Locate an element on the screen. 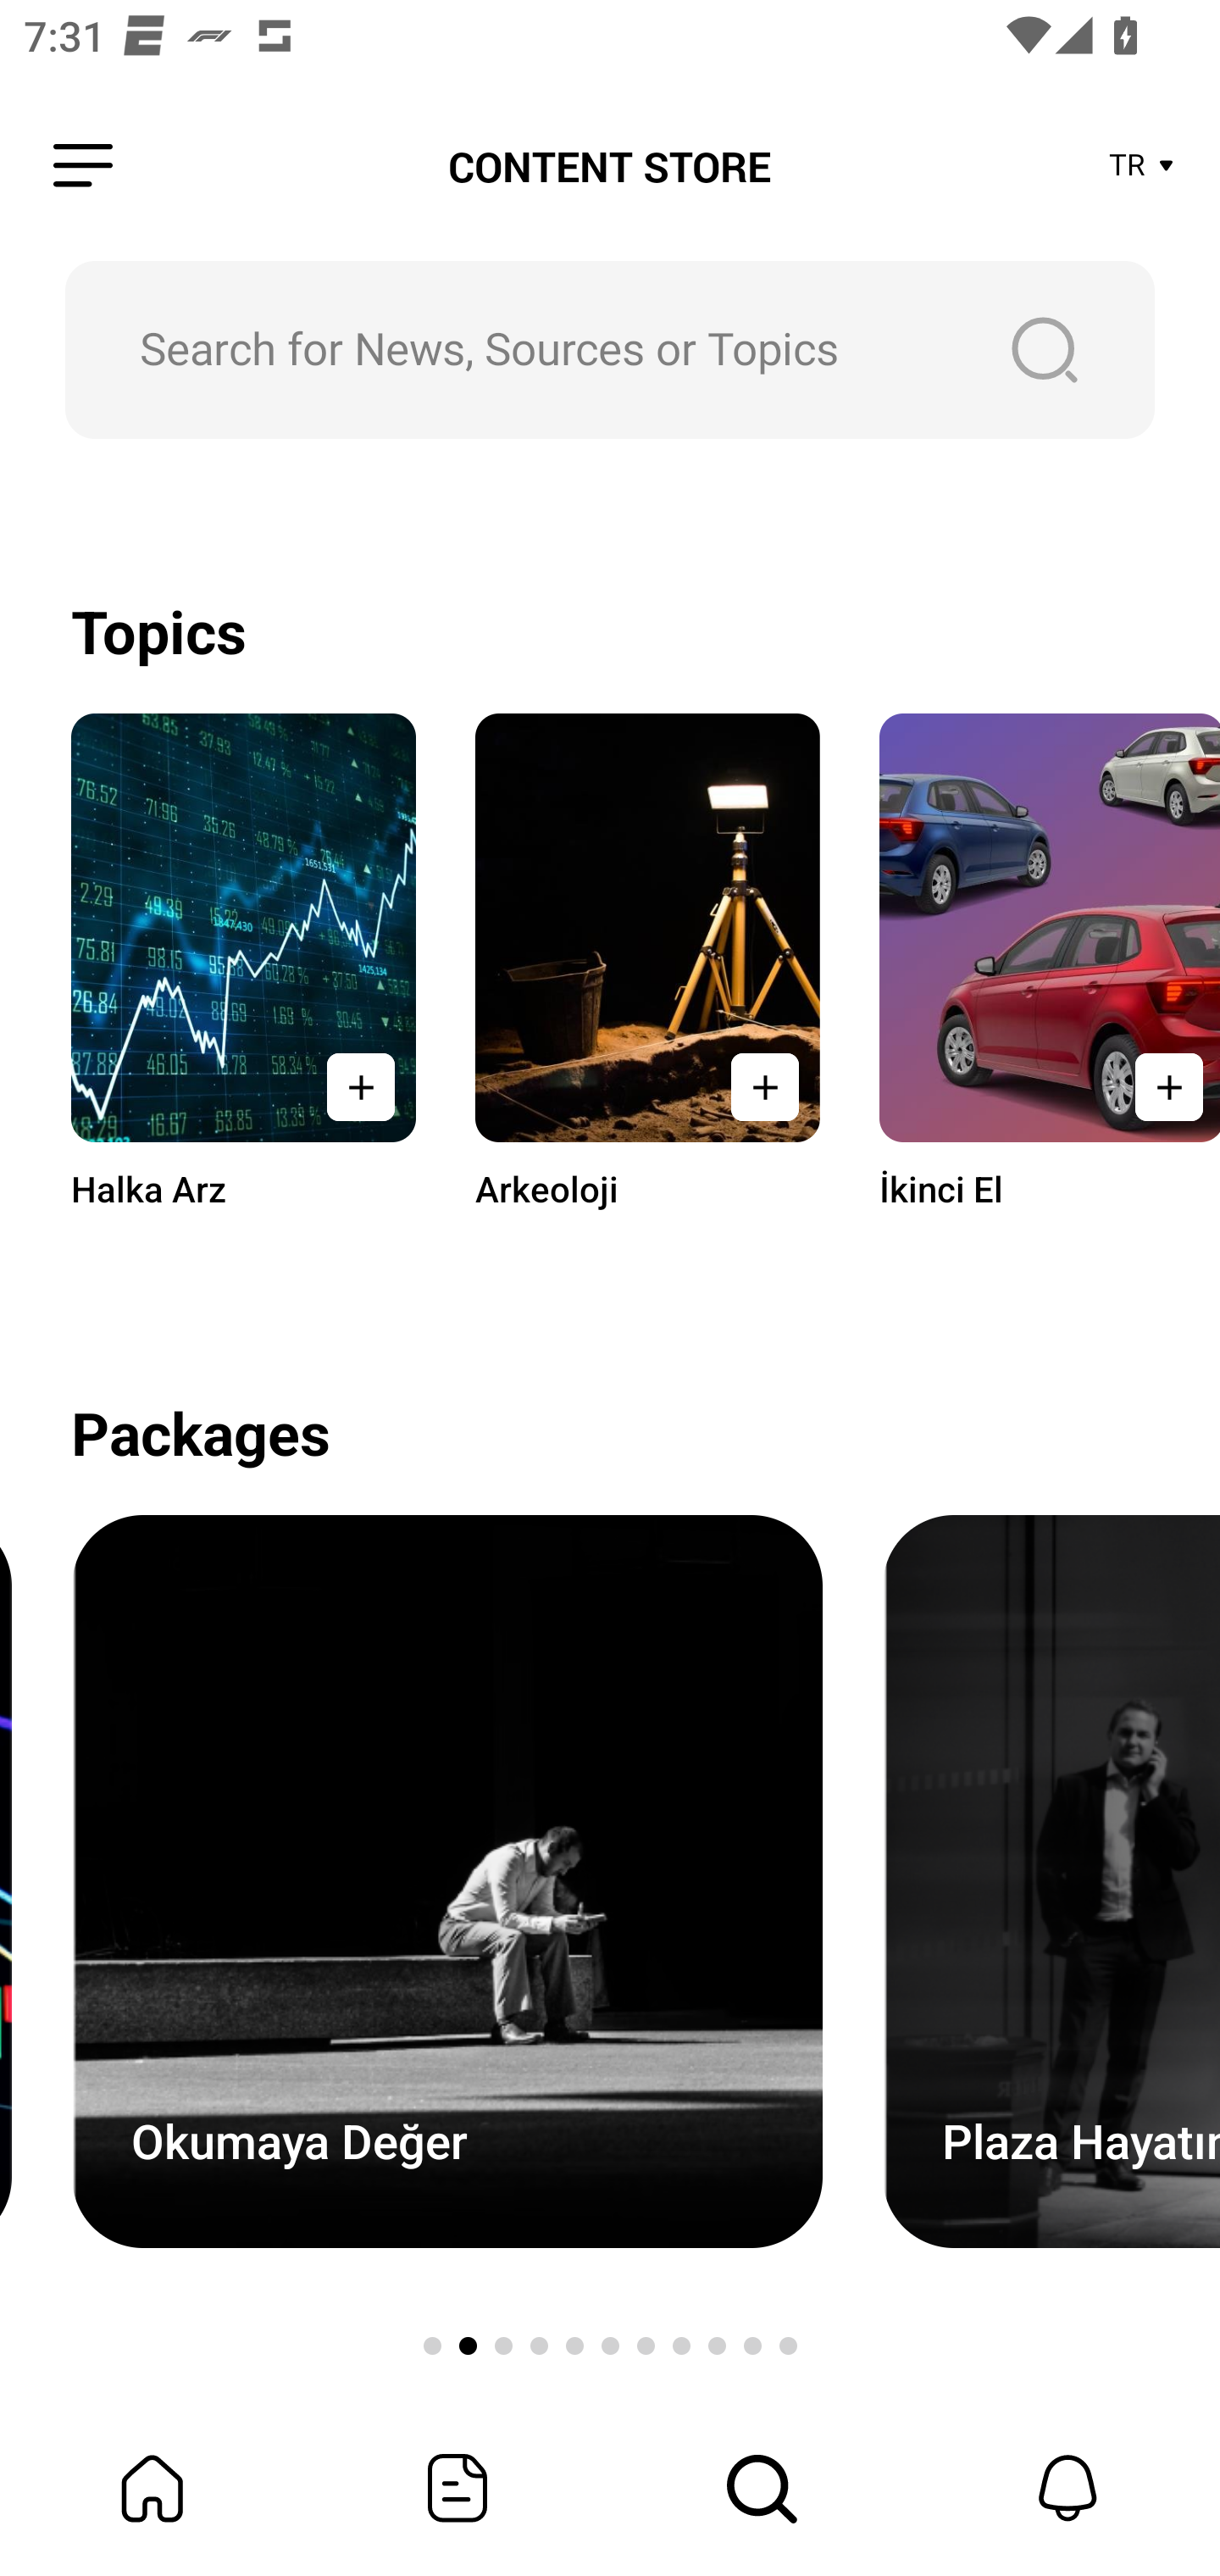 The image size is (1220, 2576). Notifications is located at coordinates (1067, 2488).